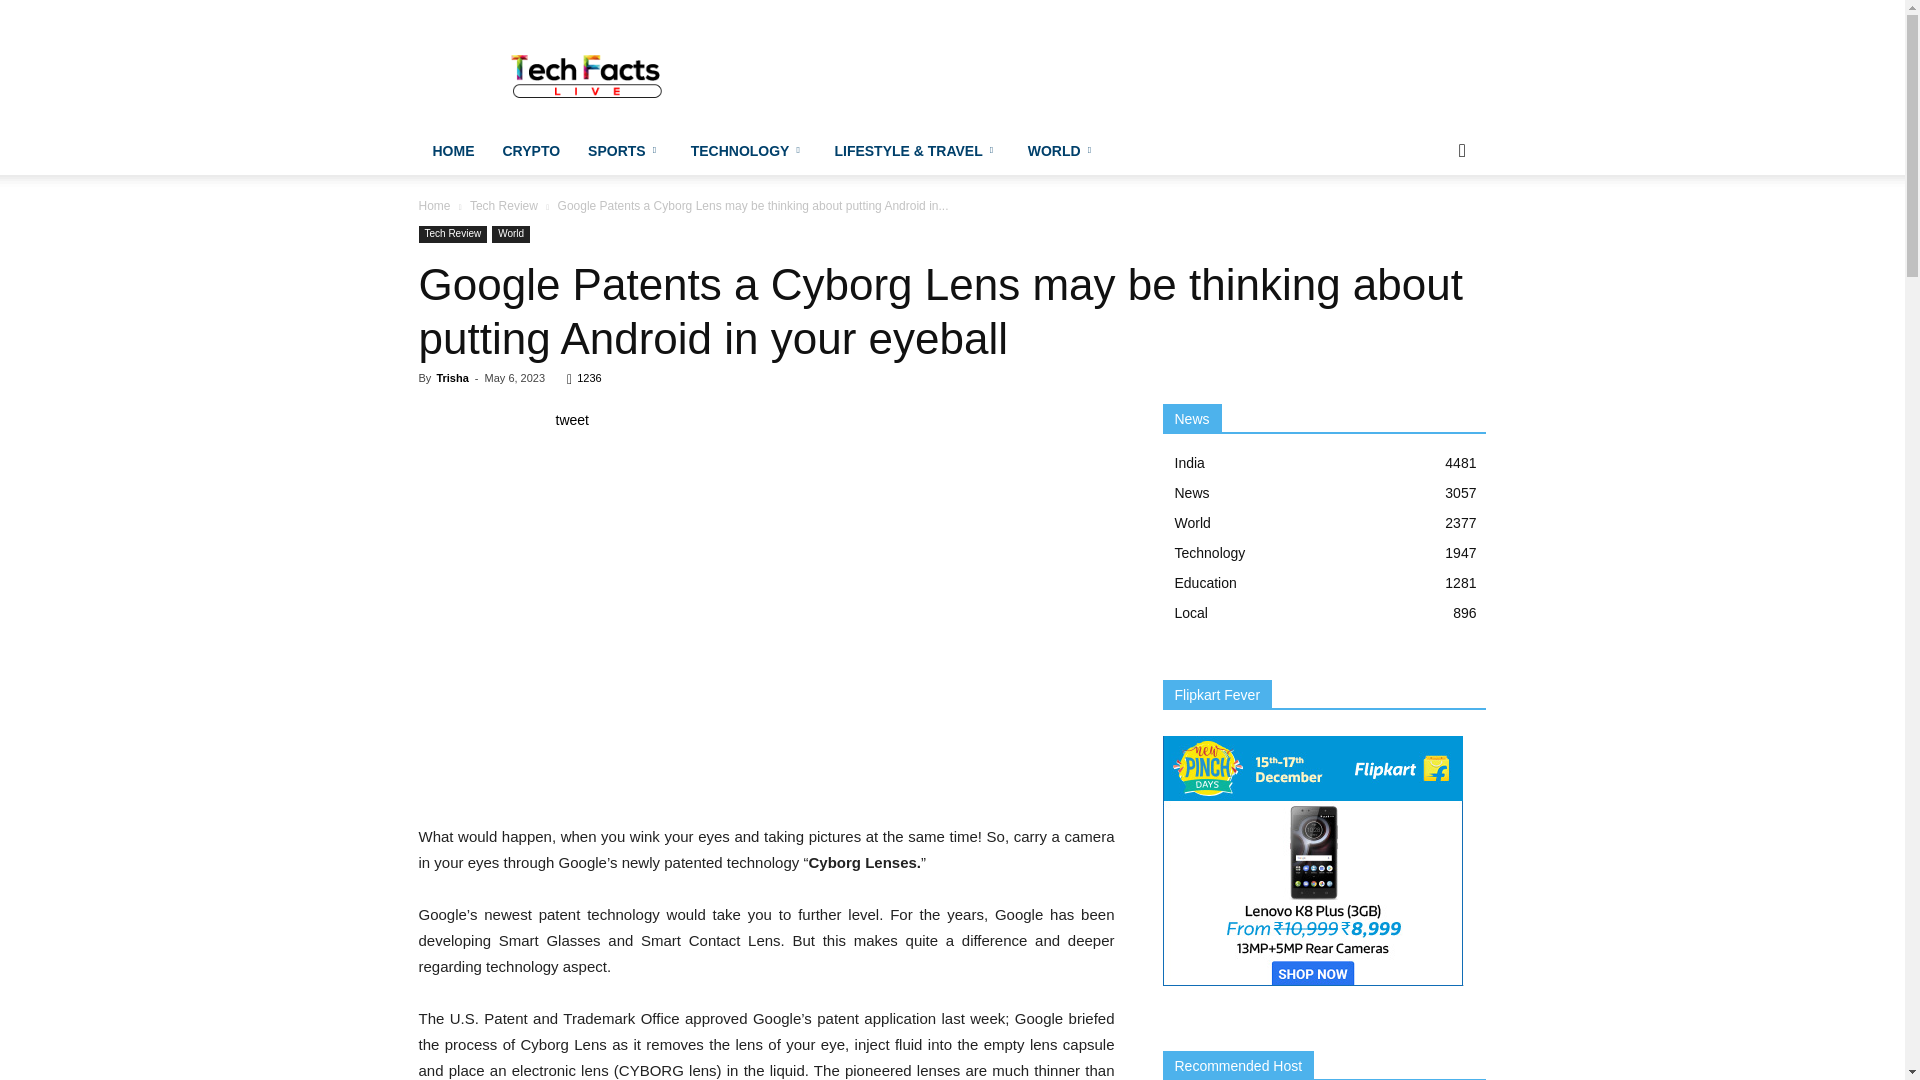  Describe the element at coordinates (588, 72) in the screenshot. I see `TF Live` at that location.